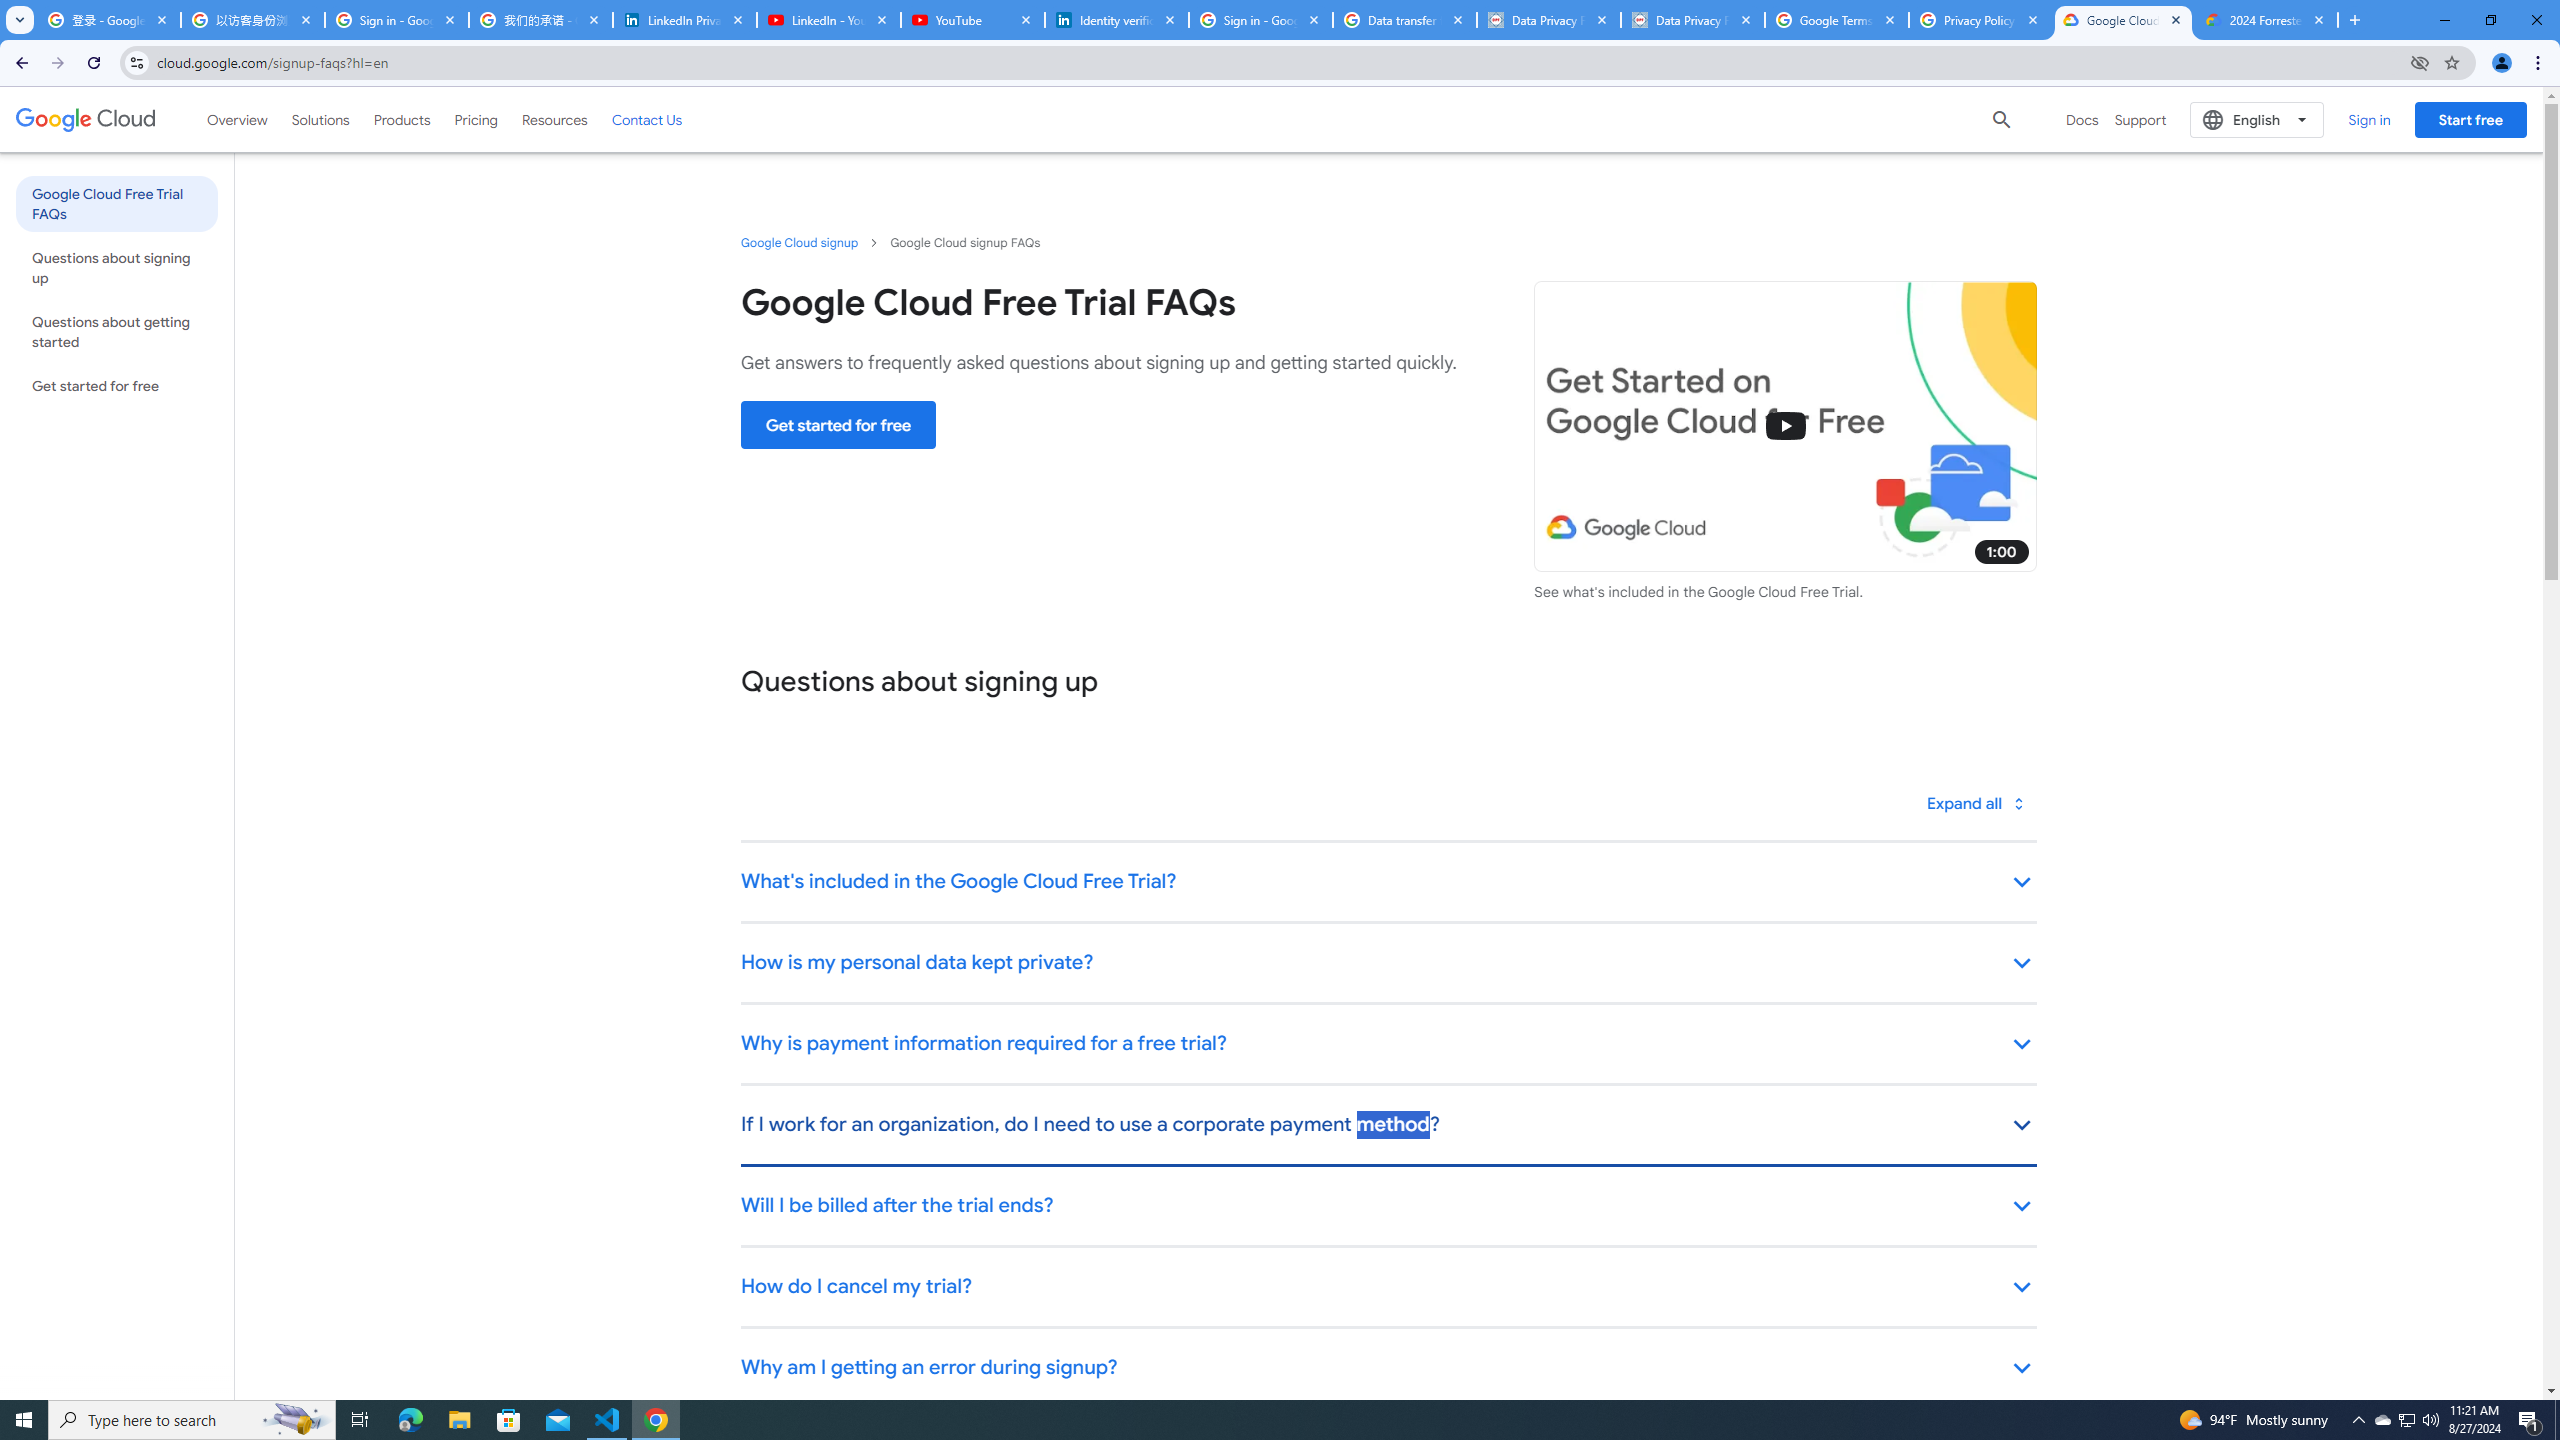 The height and width of the screenshot is (1440, 2560). Describe the element at coordinates (2140, 120) in the screenshot. I see `Support` at that location.